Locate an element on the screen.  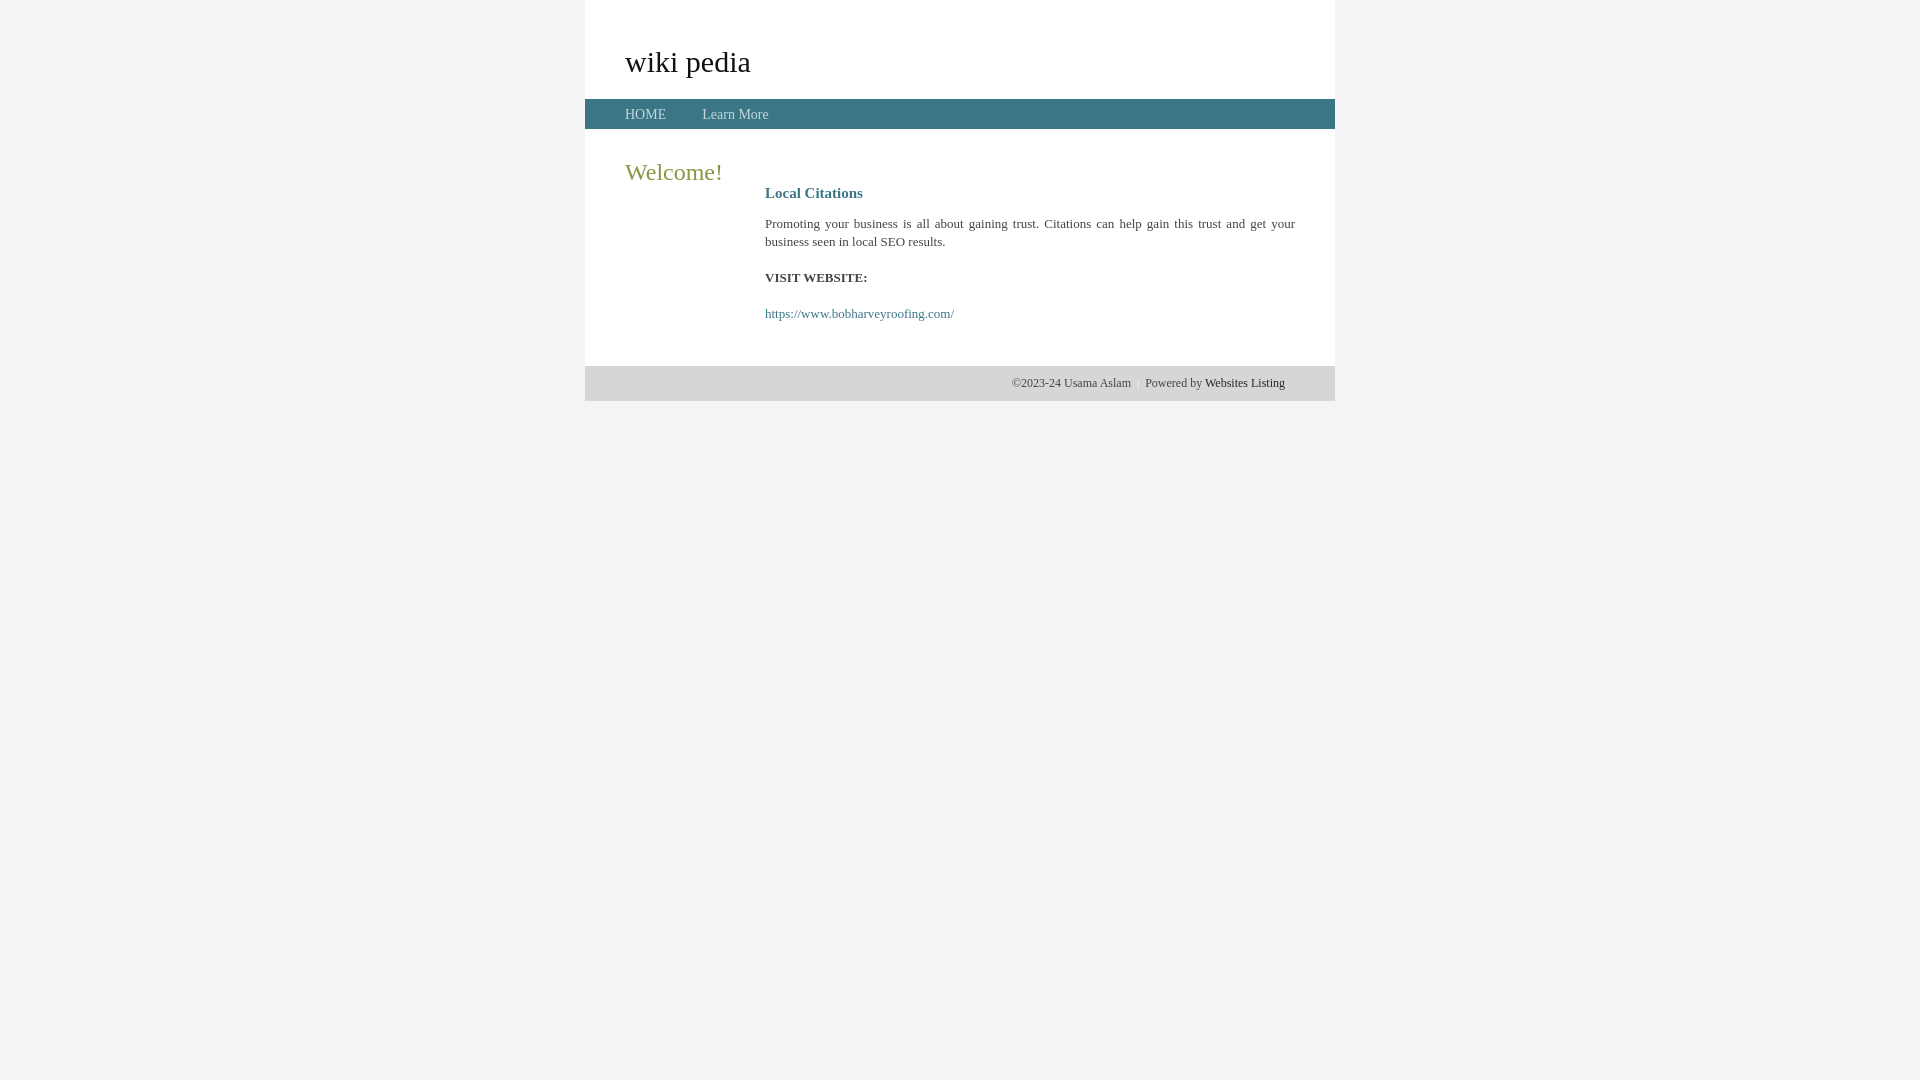
HOME is located at coordinates (646, 114).